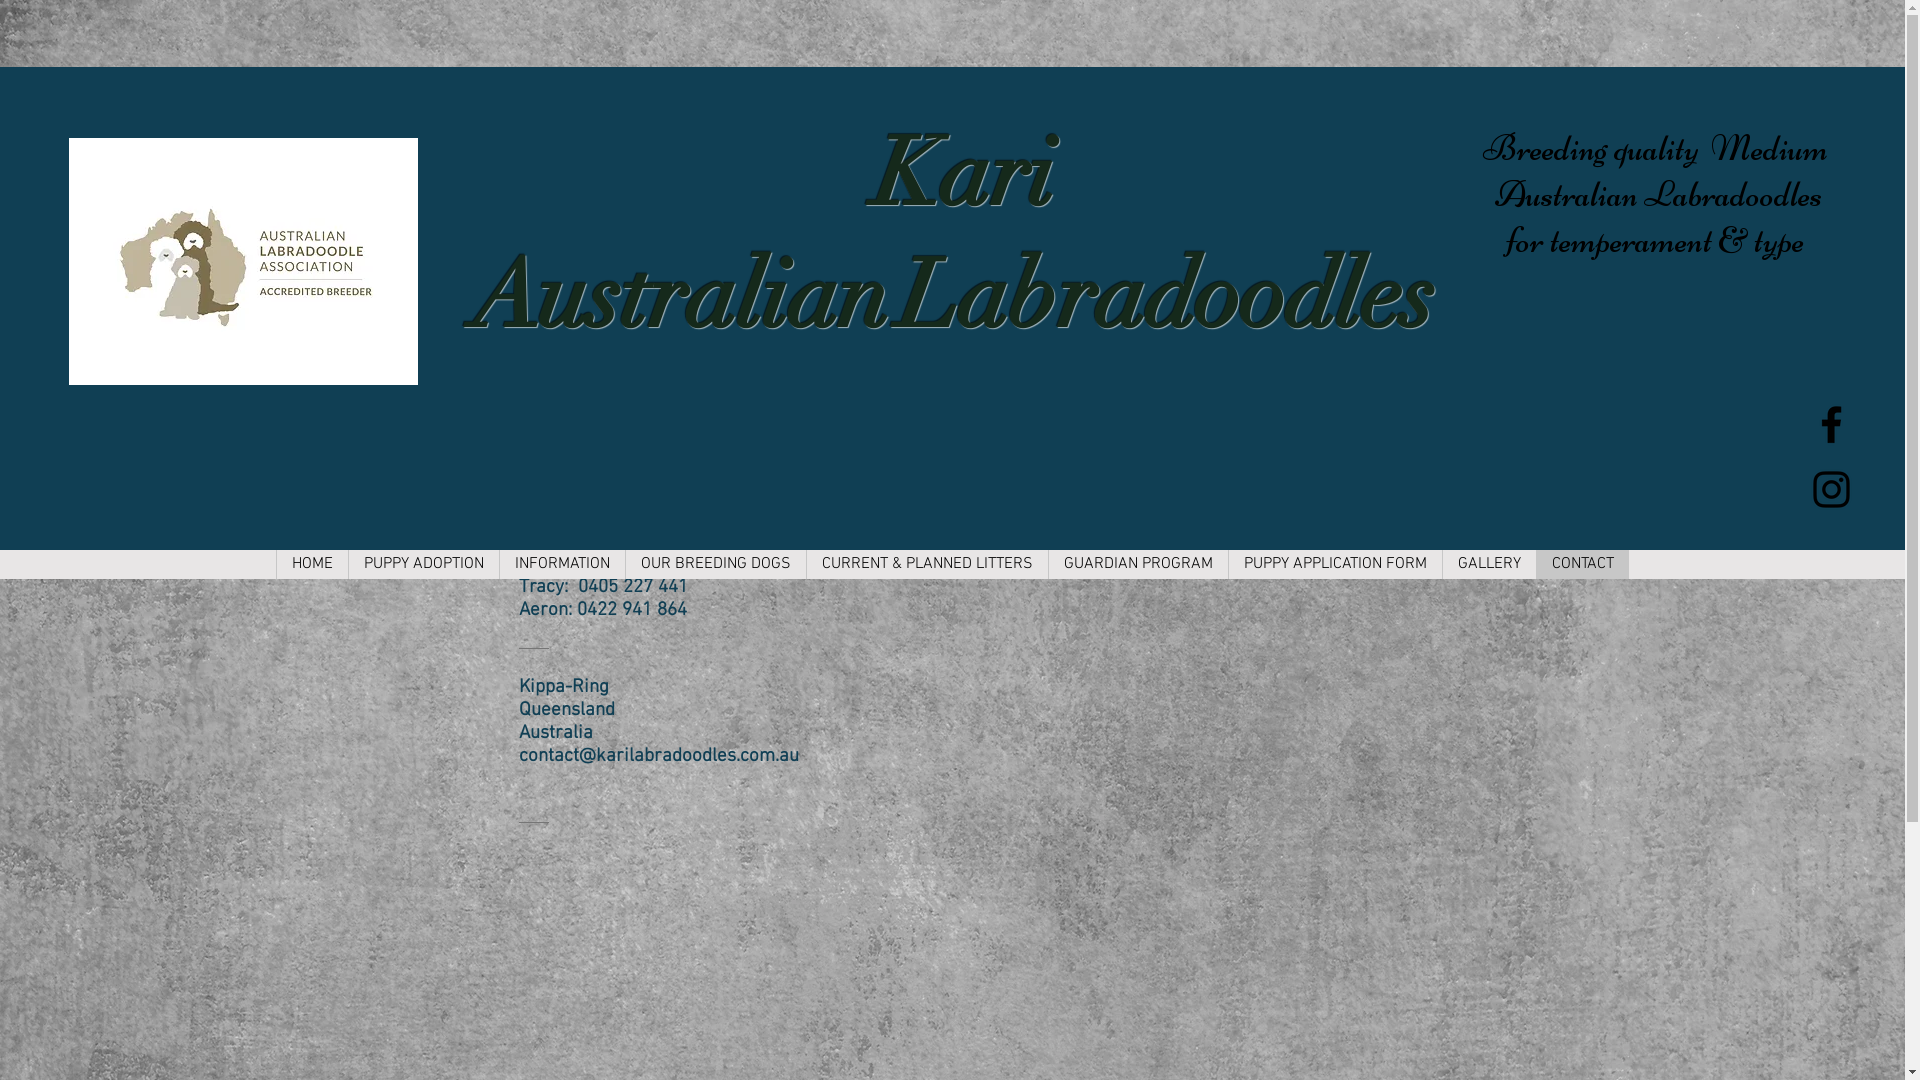  Describe the element at coordinates (312, 564) in the screenshot. I see `HOME` at that location.